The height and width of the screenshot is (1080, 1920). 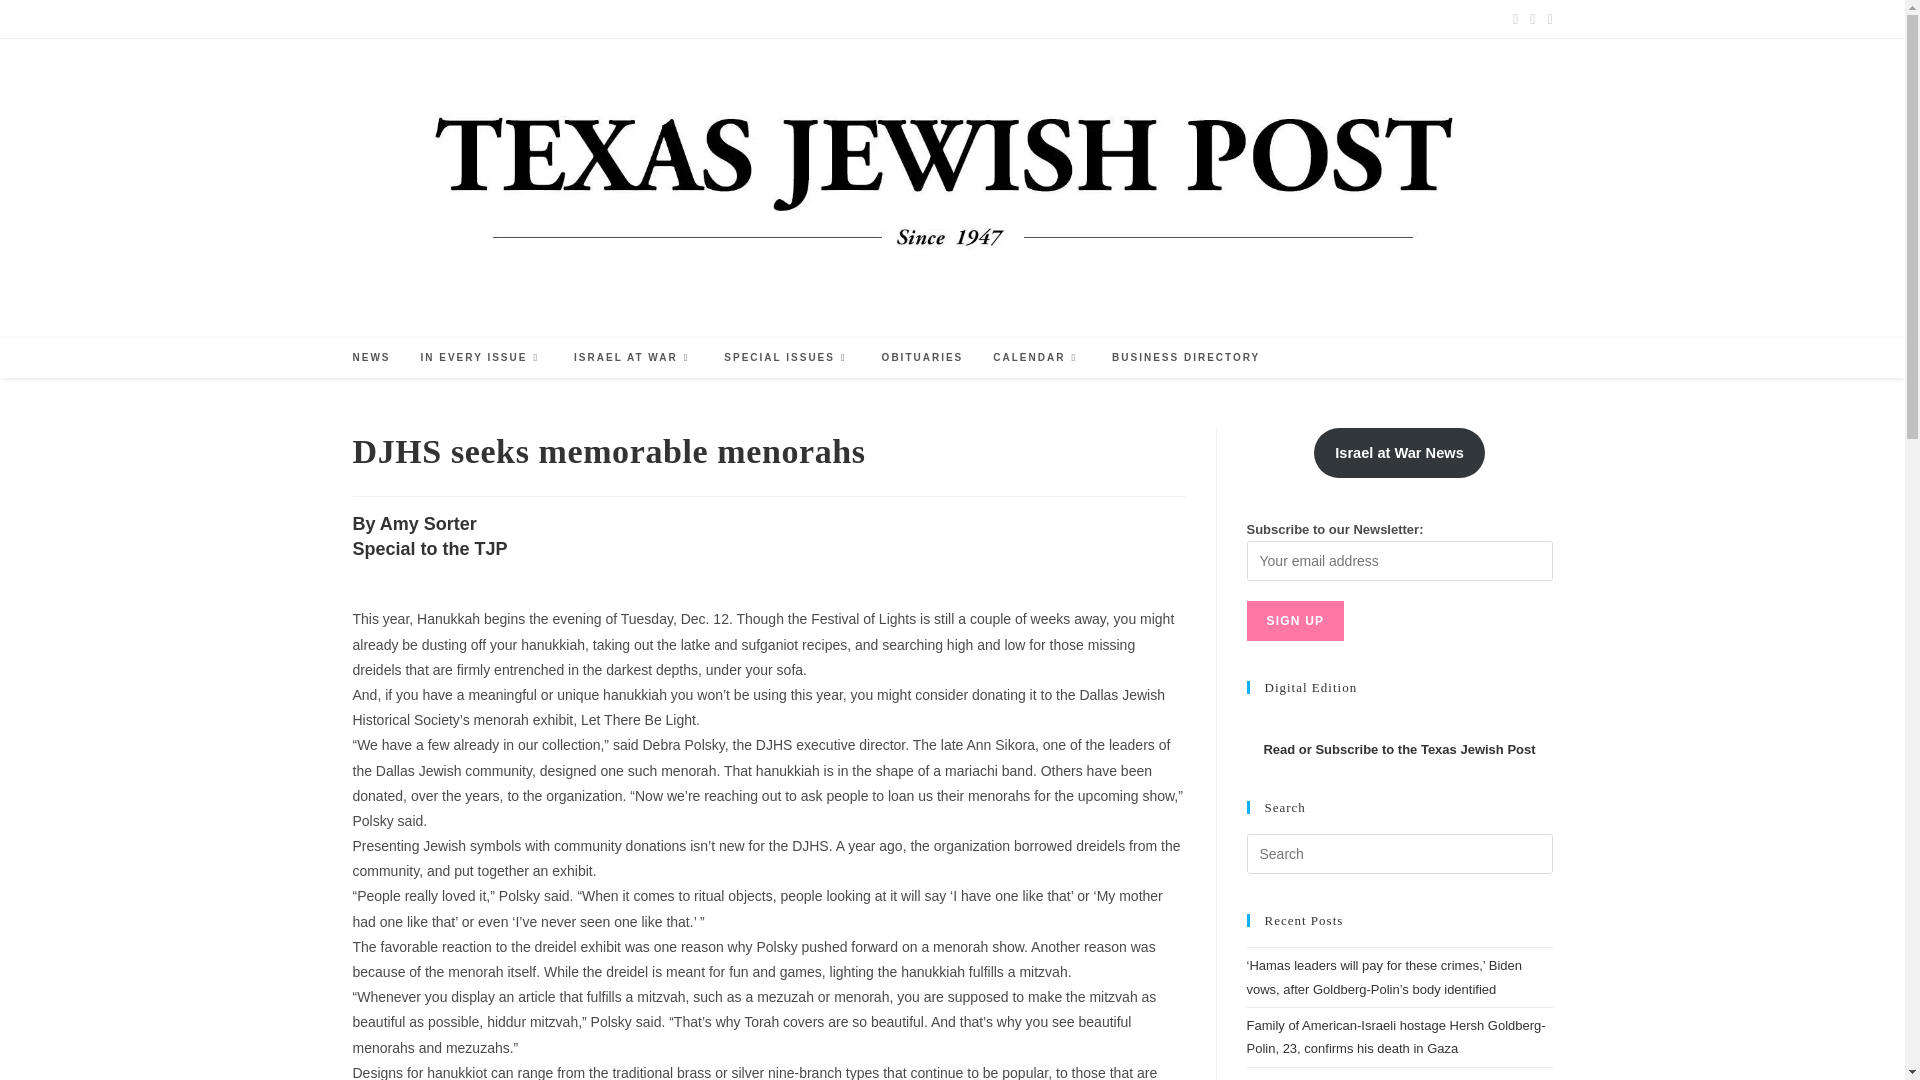 I want to click on IN EVERY ISSUE, so click(x=482, y=358).